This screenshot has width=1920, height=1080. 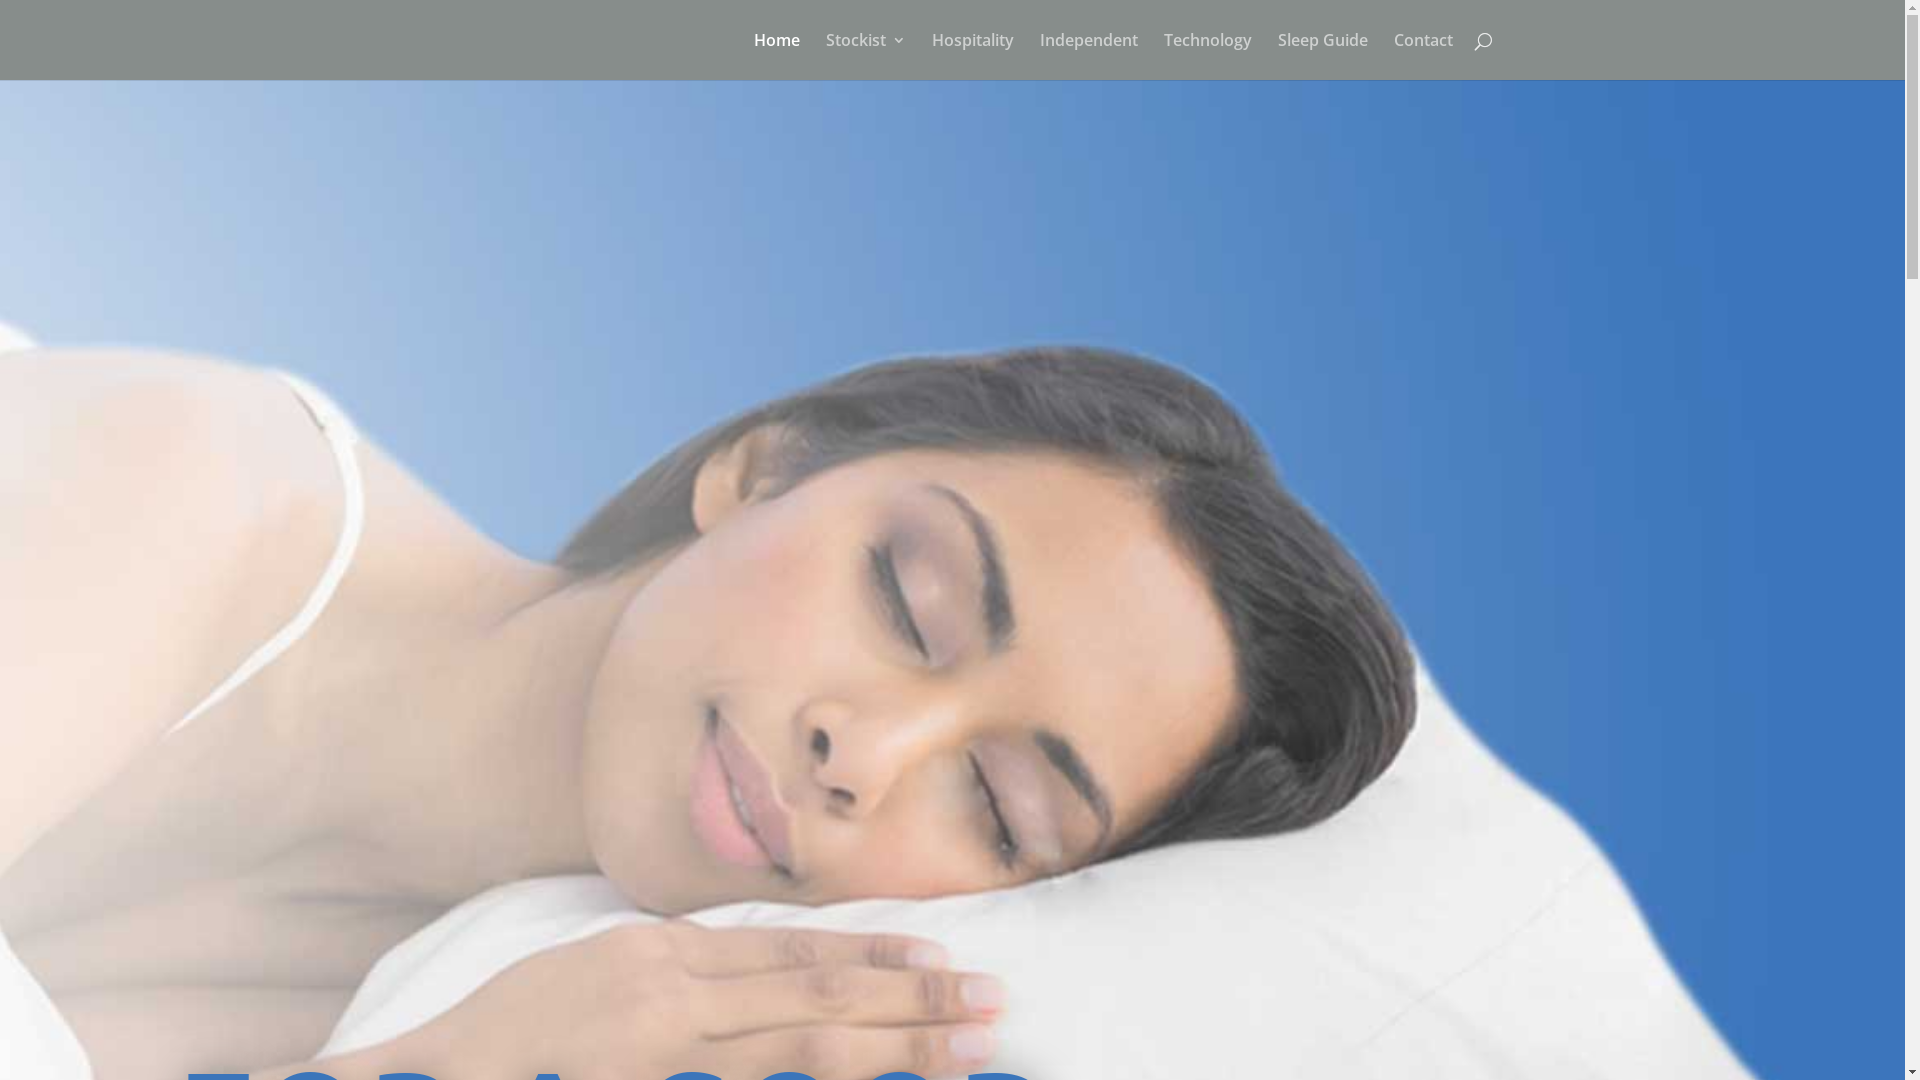 What do you see at coordinates (866, 56) in the screenshot?
I see `Stockist` at bounding box center [866, 56].